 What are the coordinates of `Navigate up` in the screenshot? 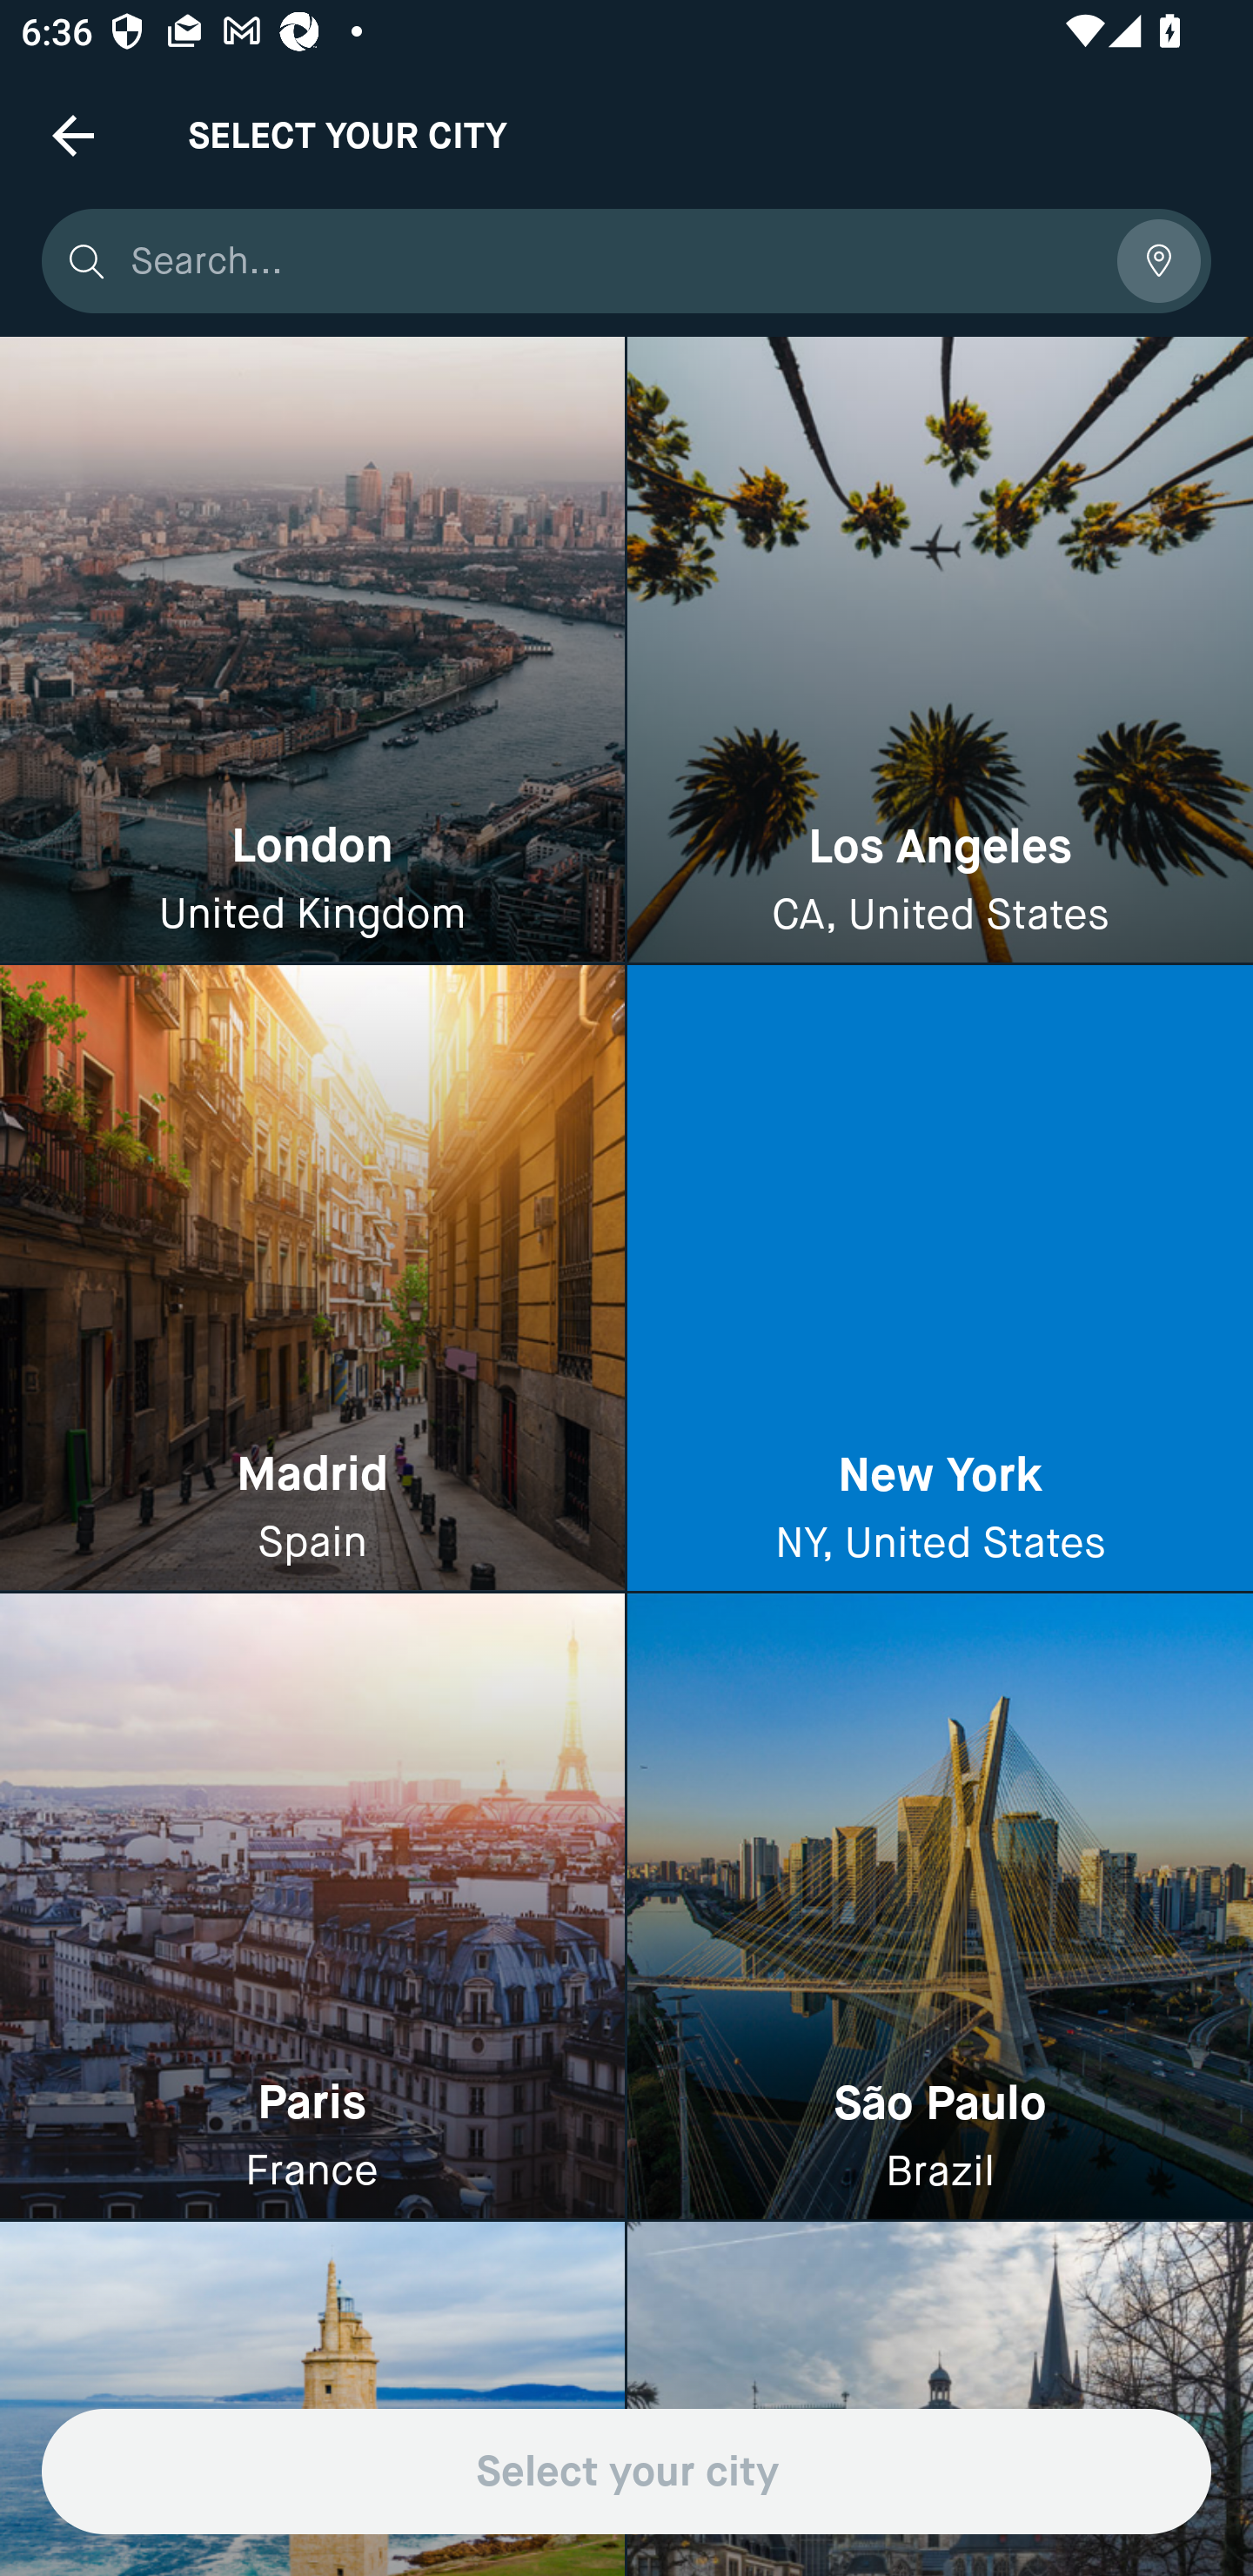 It's located at (73, 135).